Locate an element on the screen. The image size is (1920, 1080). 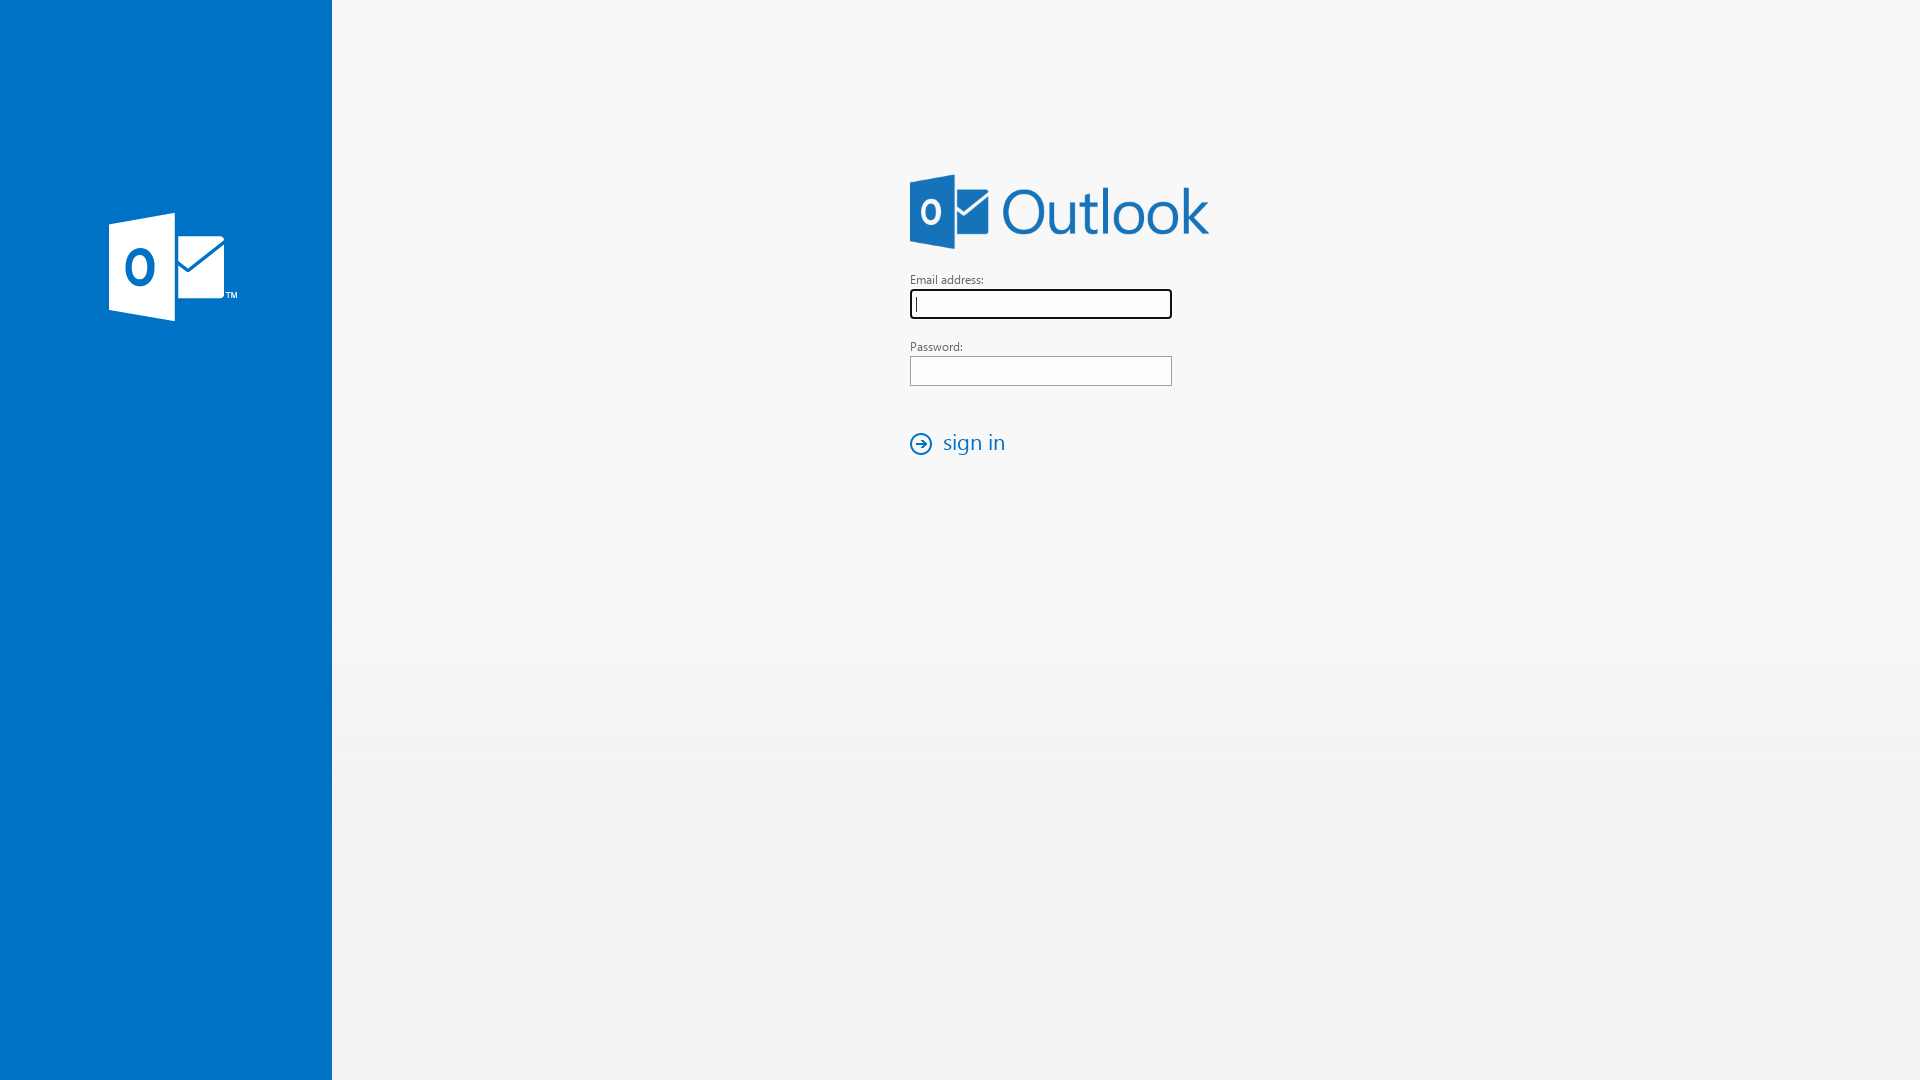
sign in is located at coordinates (963, 444).